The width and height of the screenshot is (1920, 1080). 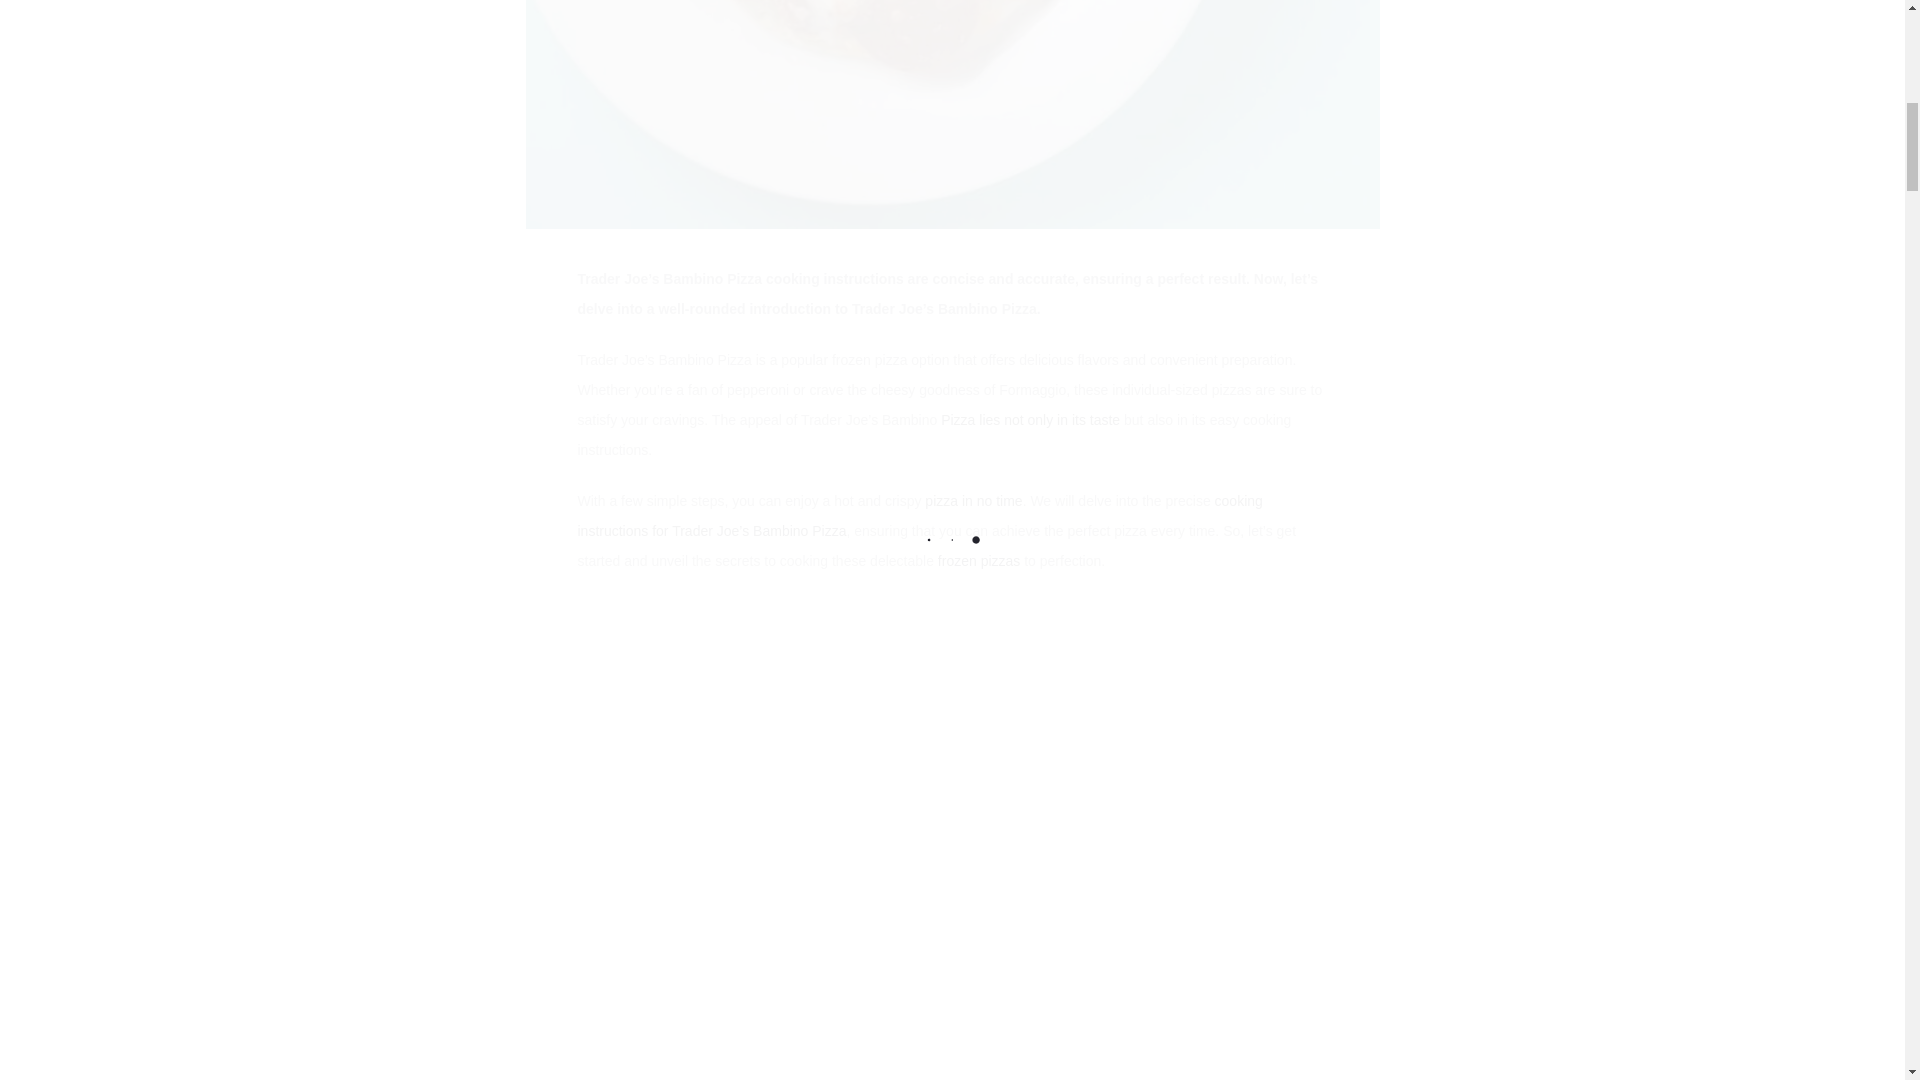 I want to click on TraderJoesBambinoPepperoniPizza6 Ultimate Pizza Guide, so click(x=953, y=114).